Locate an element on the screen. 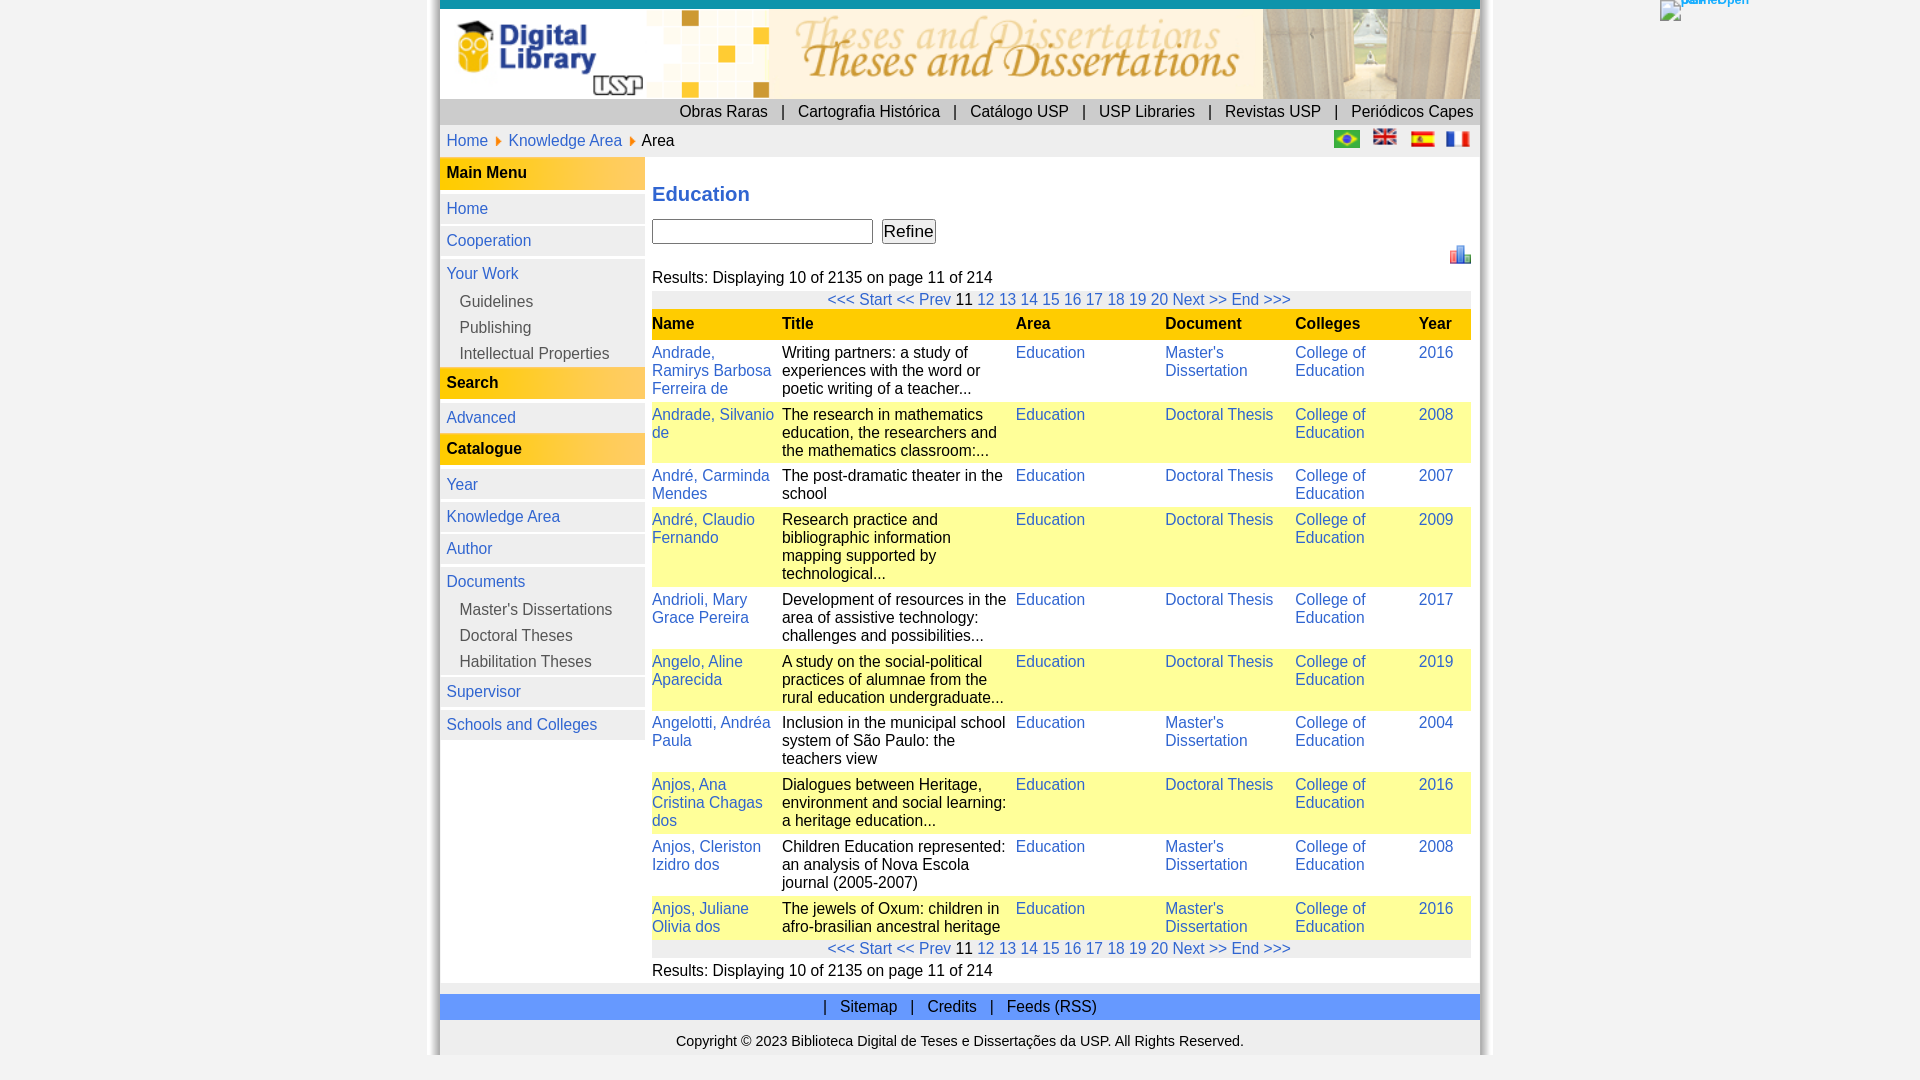  16 is located at coordinates (824, 730).